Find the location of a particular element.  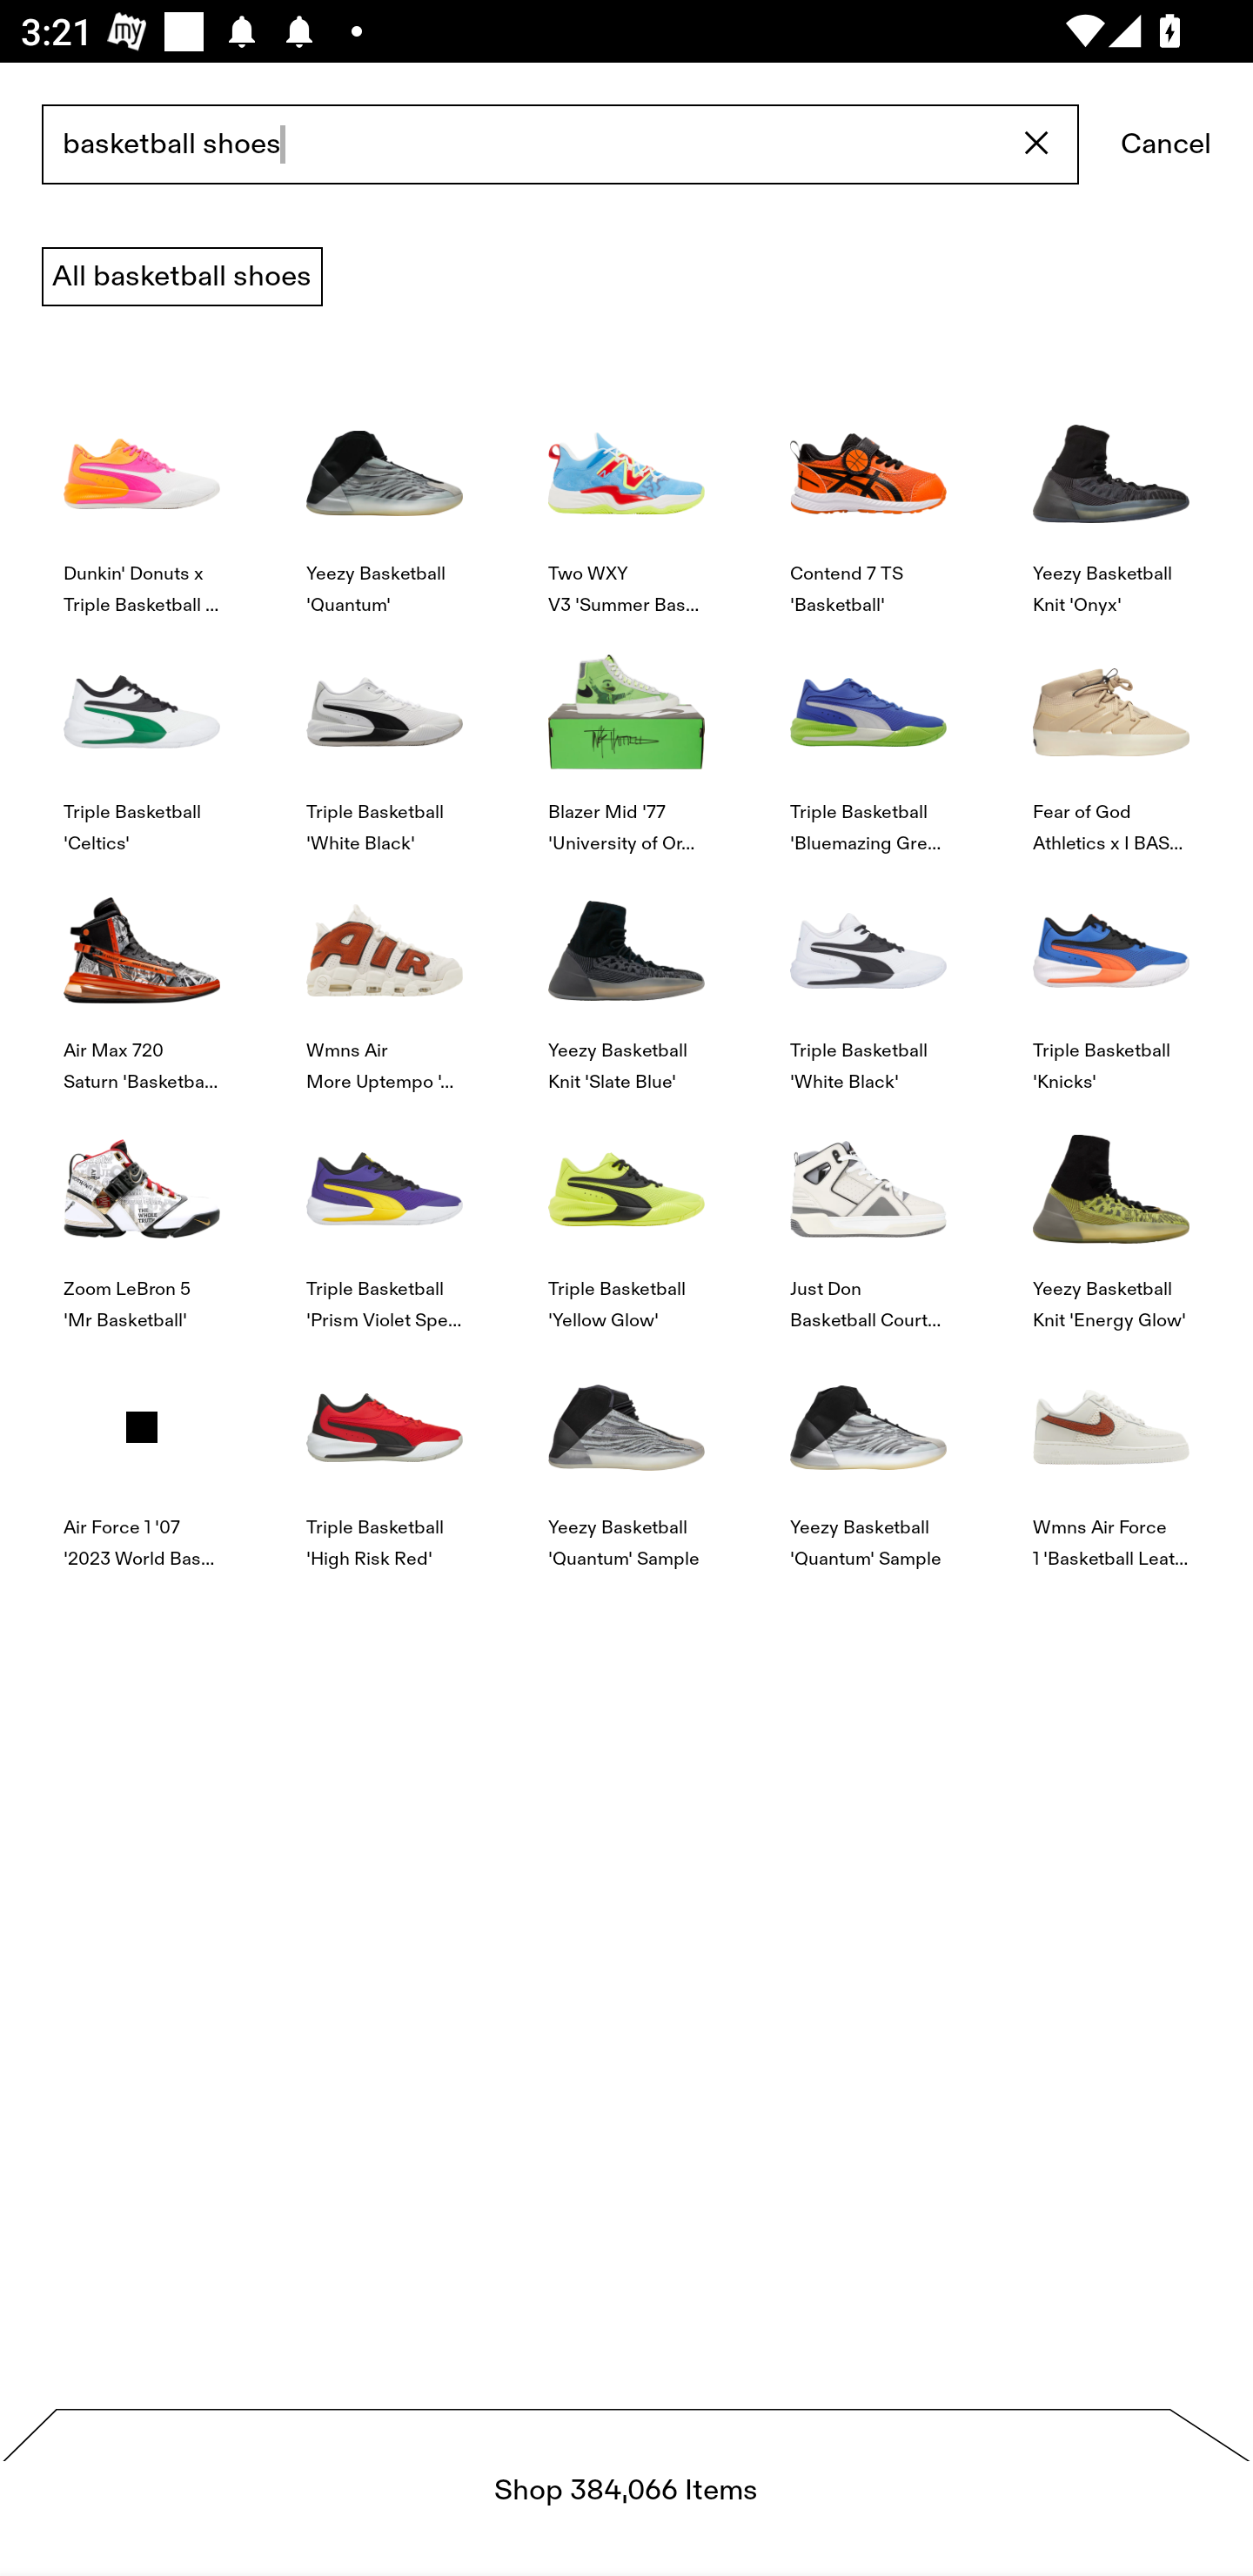

Just Don Basketball Courtside Hi 'White Grey' is located at coordinates (868, 1215).